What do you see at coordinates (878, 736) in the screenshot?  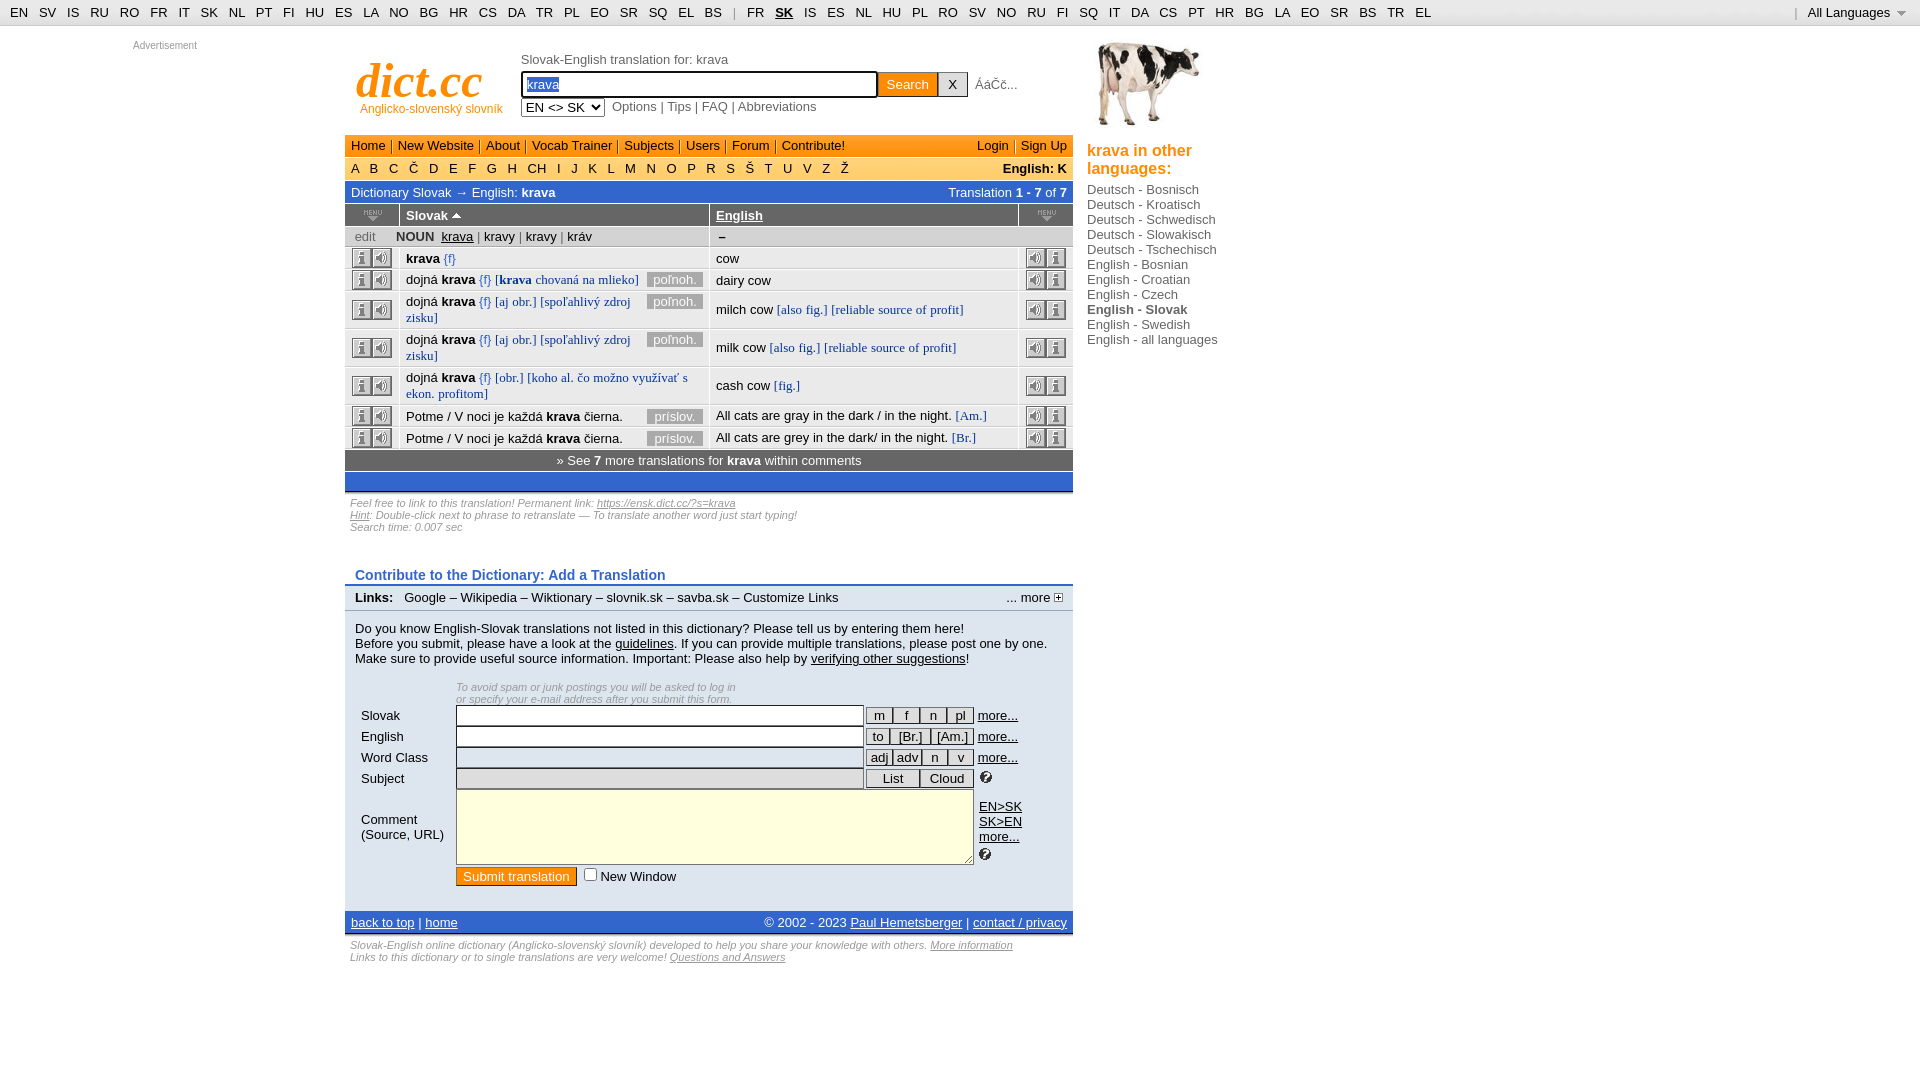 I see `for verbs` at bounding box center [878, 736].